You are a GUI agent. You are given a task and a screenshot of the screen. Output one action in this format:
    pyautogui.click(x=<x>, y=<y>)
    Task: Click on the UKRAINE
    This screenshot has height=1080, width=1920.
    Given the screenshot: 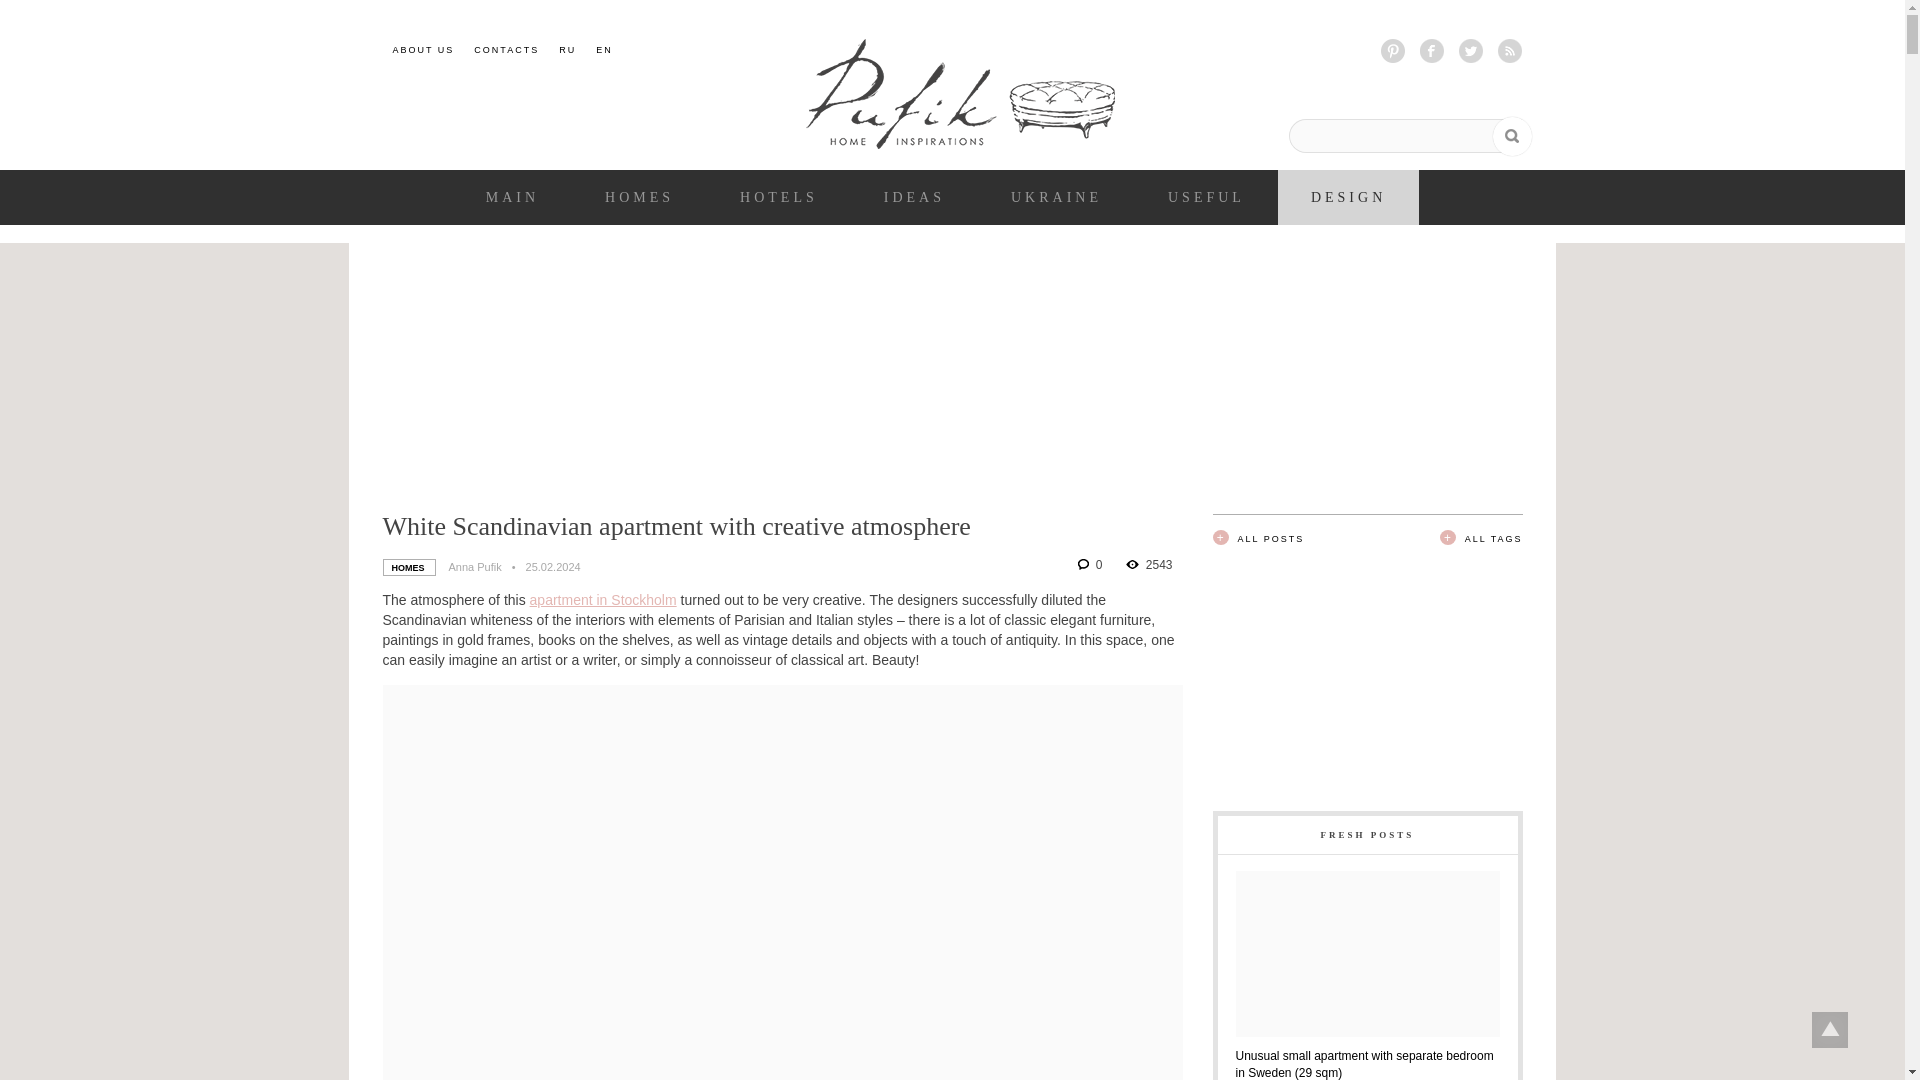 What is the action you would take?
    pyautogui.click(x=1056, y=198)
    